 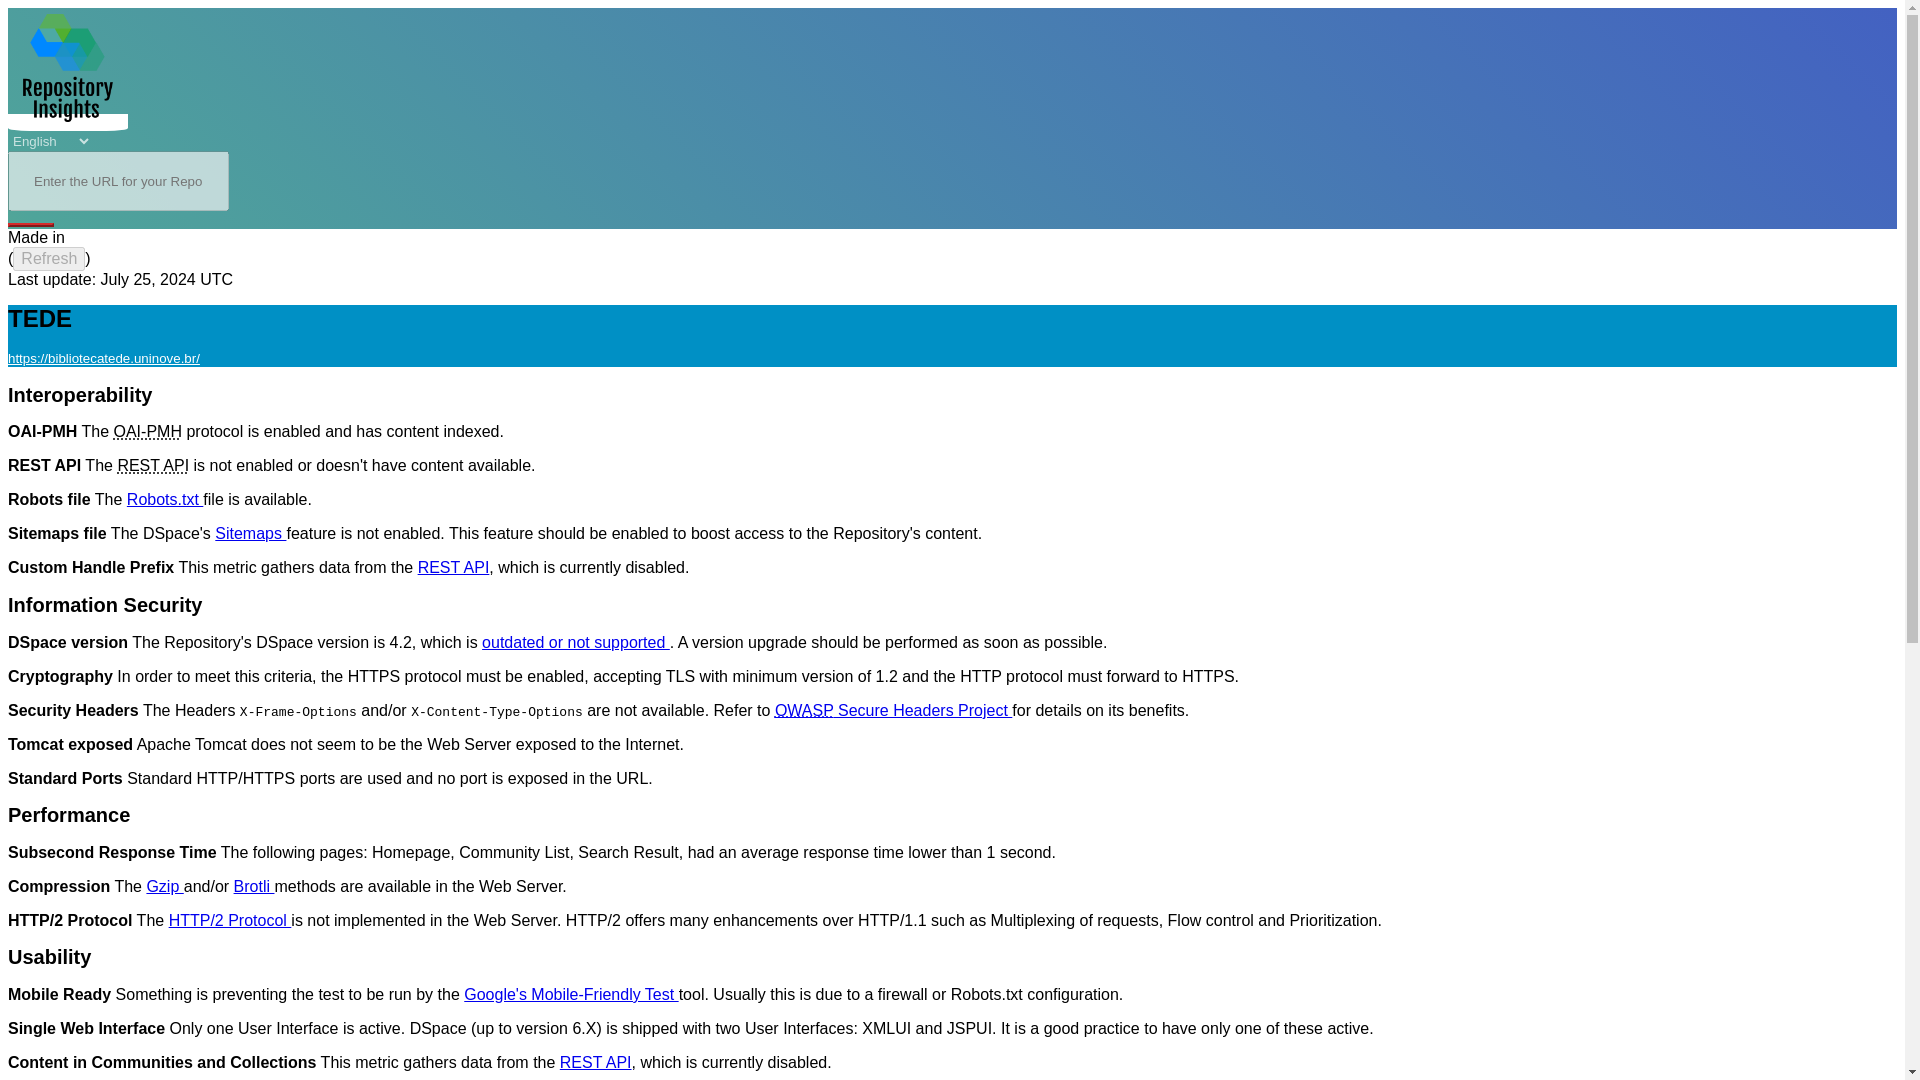 I want to click on Sitemaps, so click(x=250, y=533).